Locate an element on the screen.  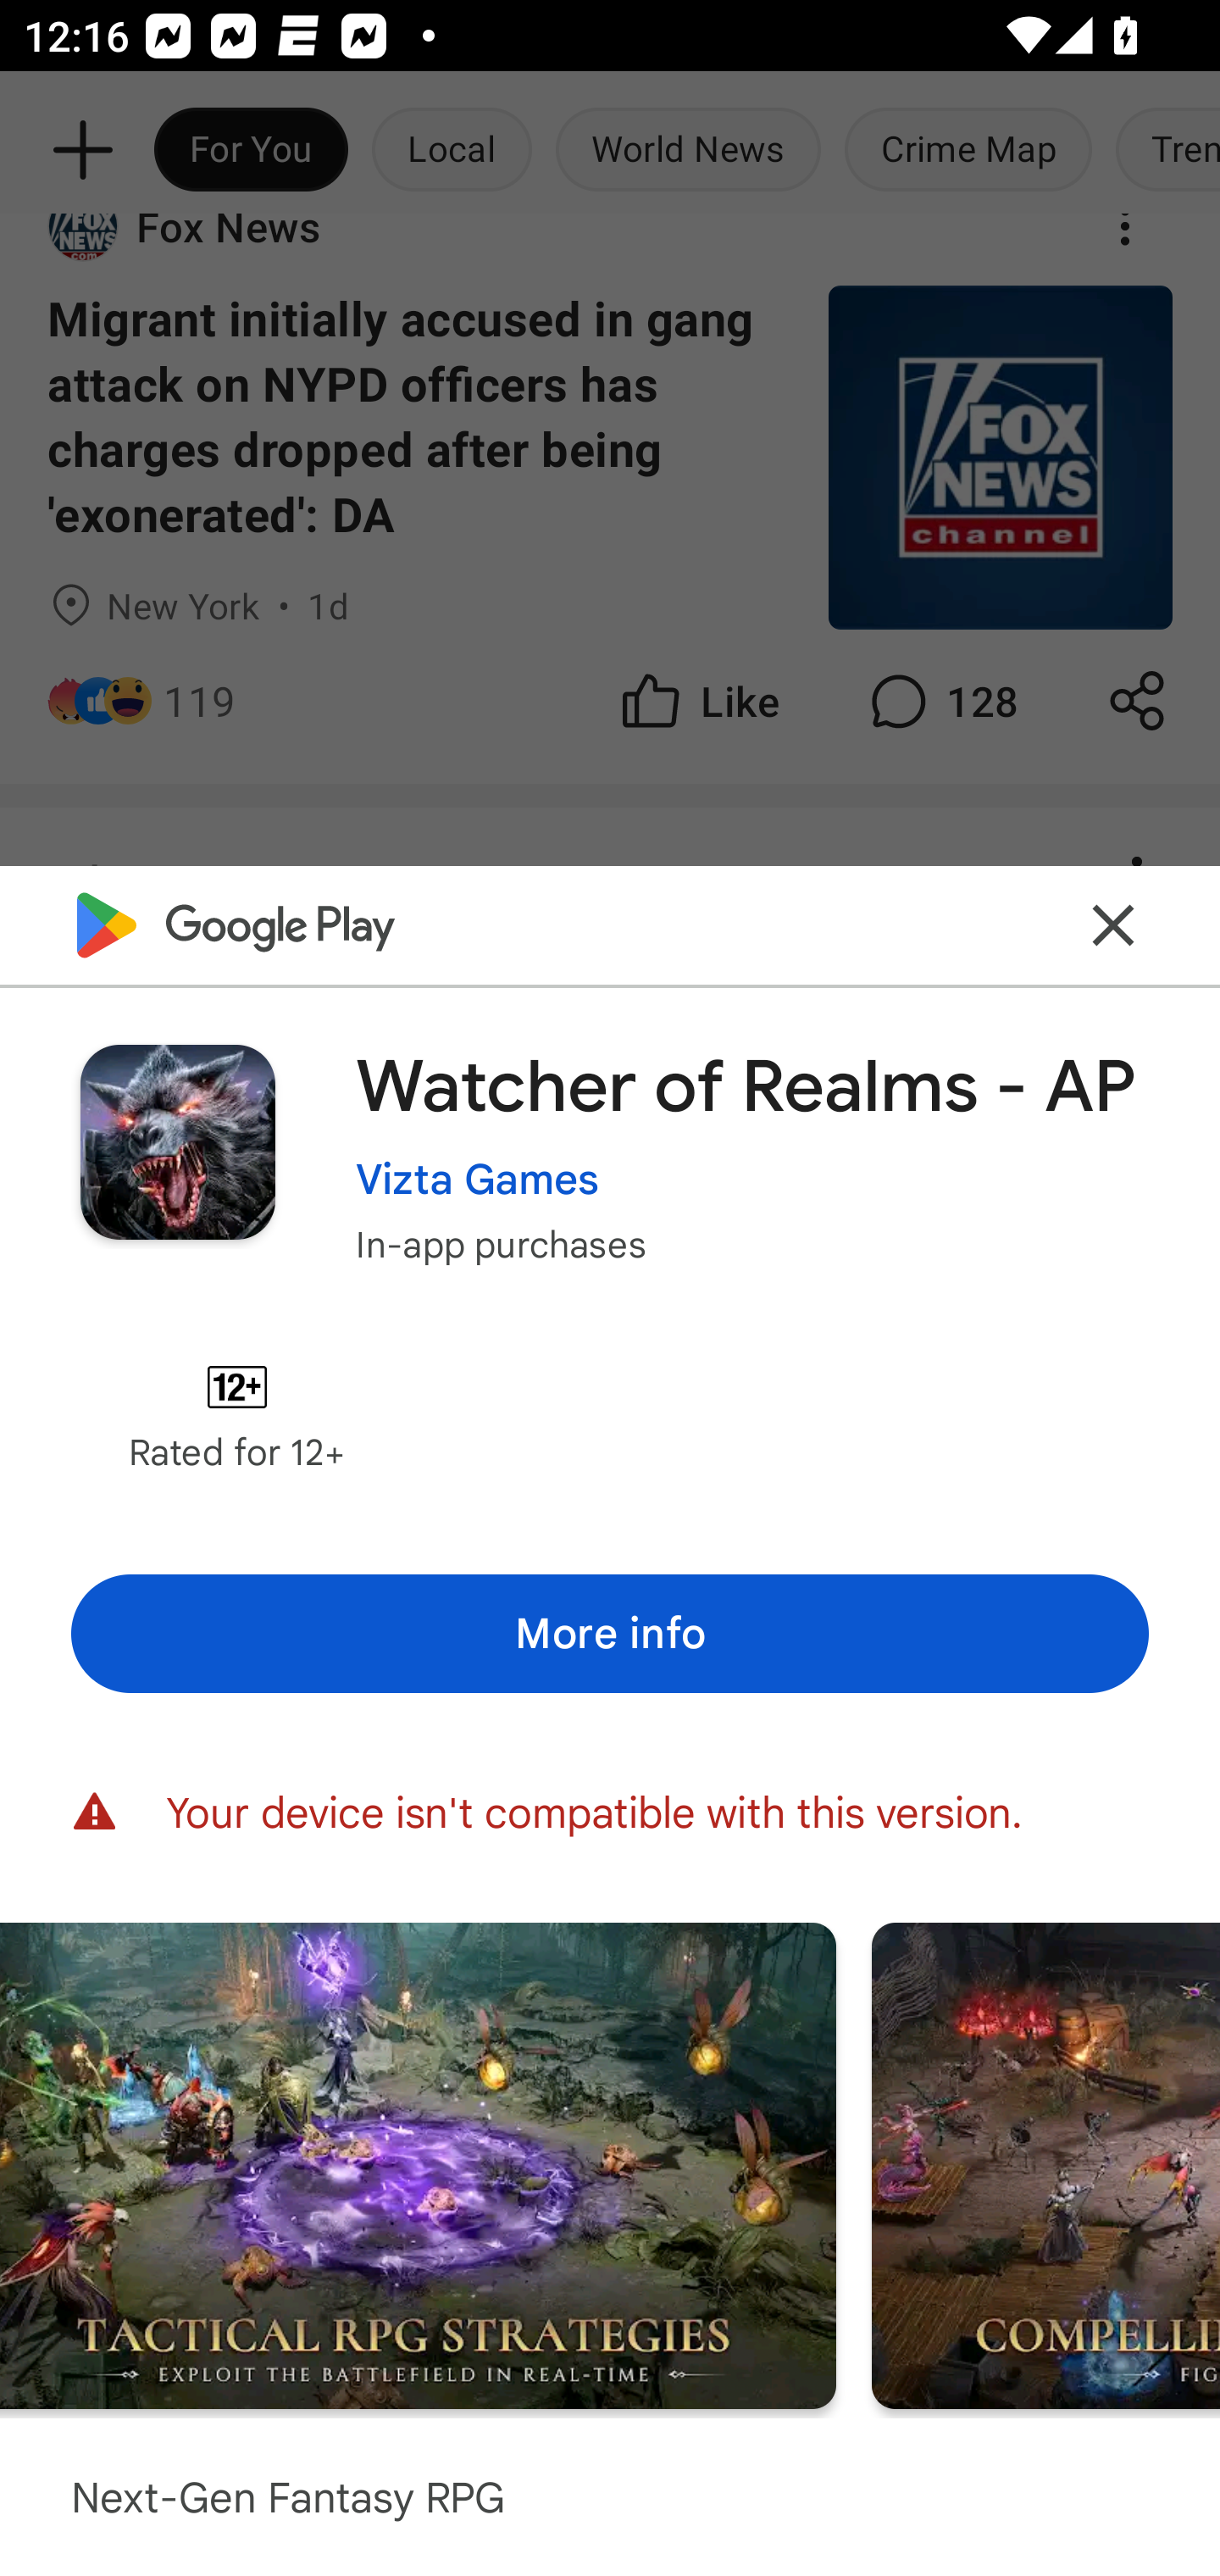
Screenshot "3" of "7" is located at coordinates (418, 2164).